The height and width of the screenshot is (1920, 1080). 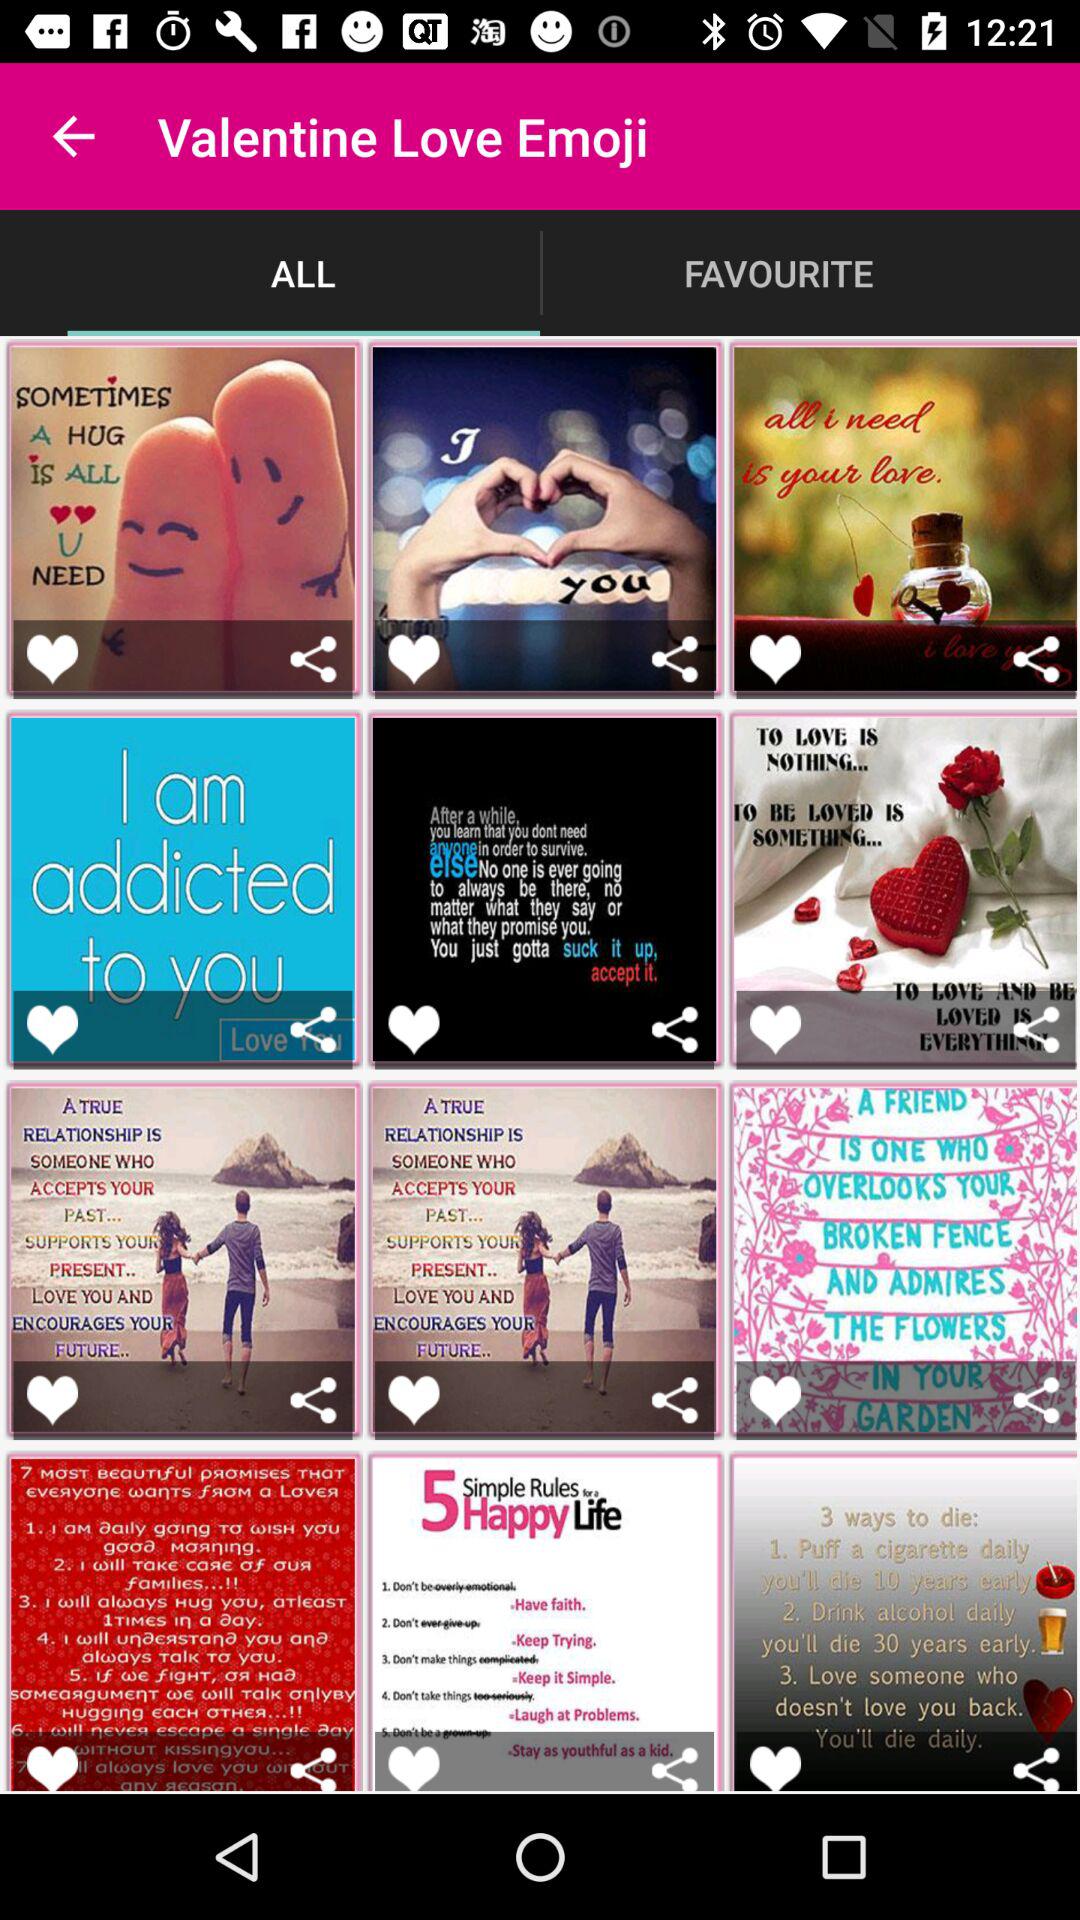 I want to click on share post, so click(x=1036, y=1030).